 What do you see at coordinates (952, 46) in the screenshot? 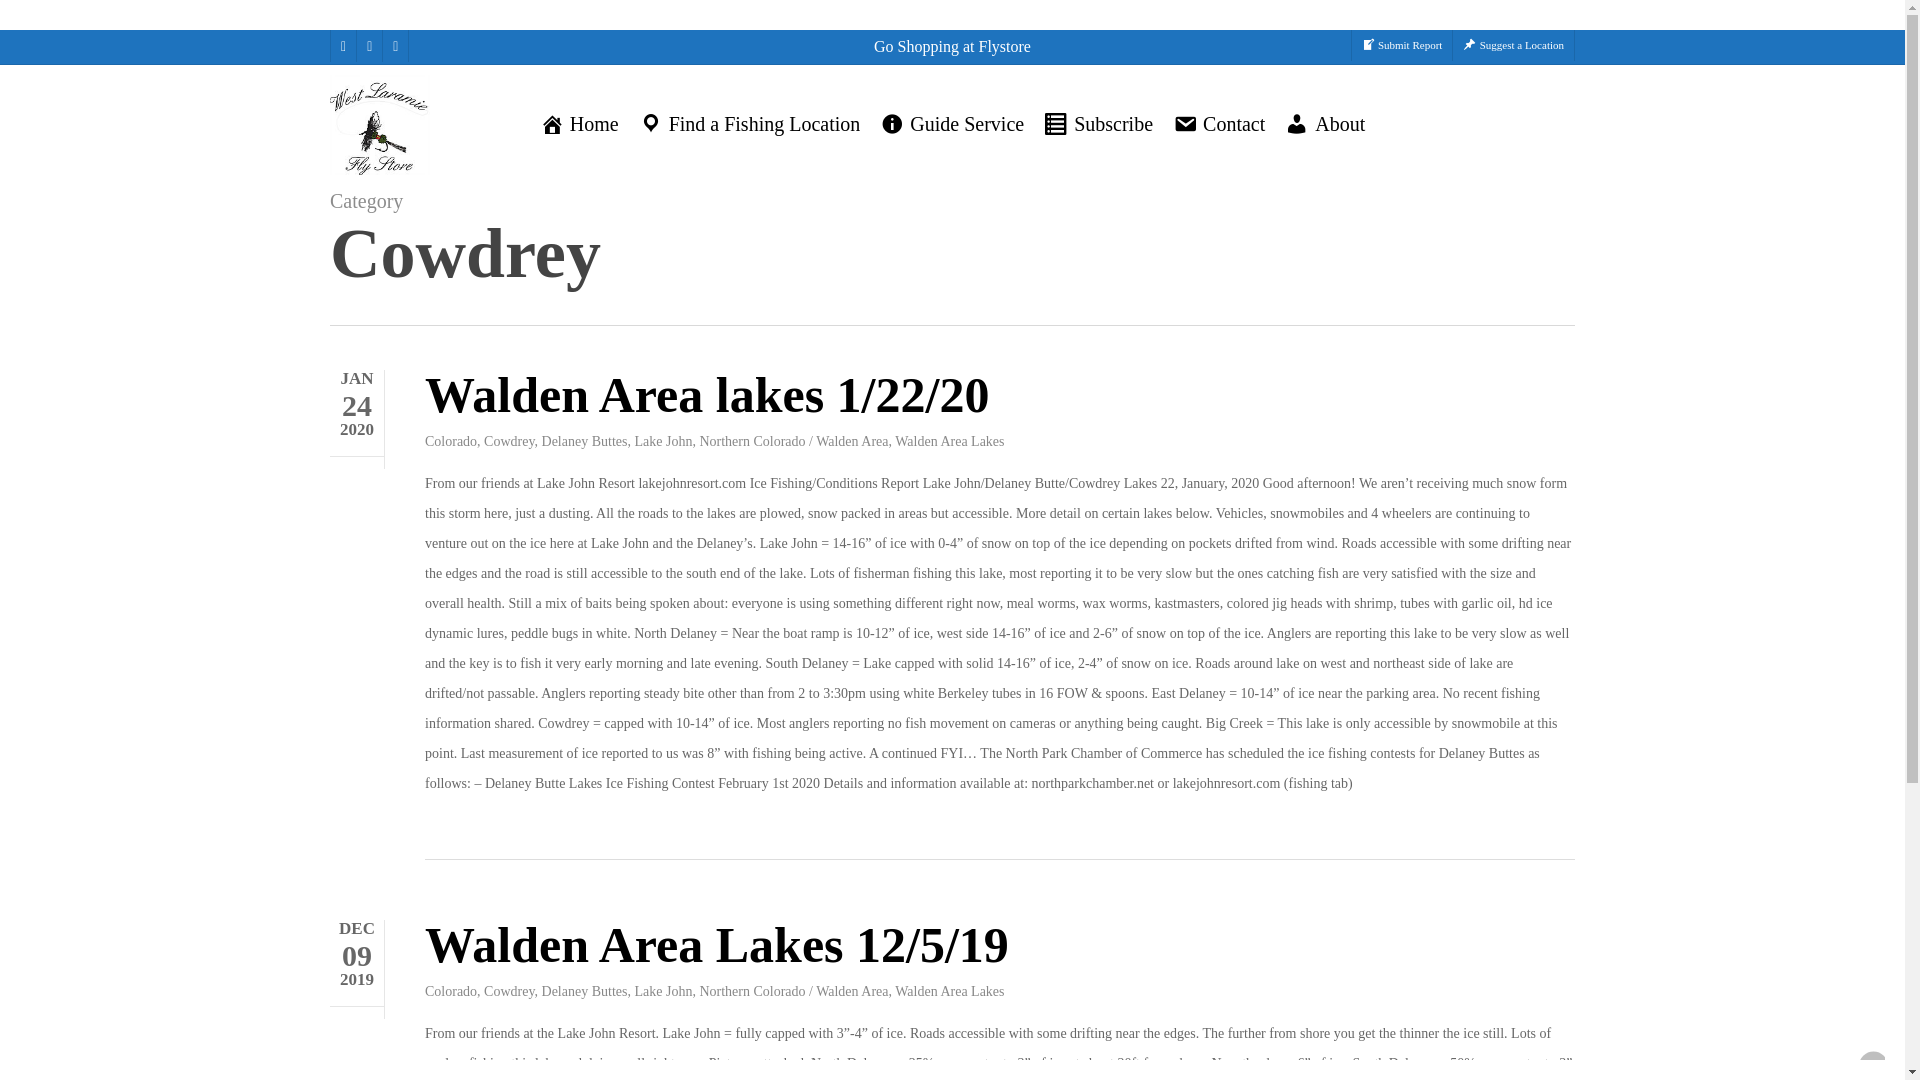
I see `Go Shopping at Flystore` at bounding box center [952, 46].